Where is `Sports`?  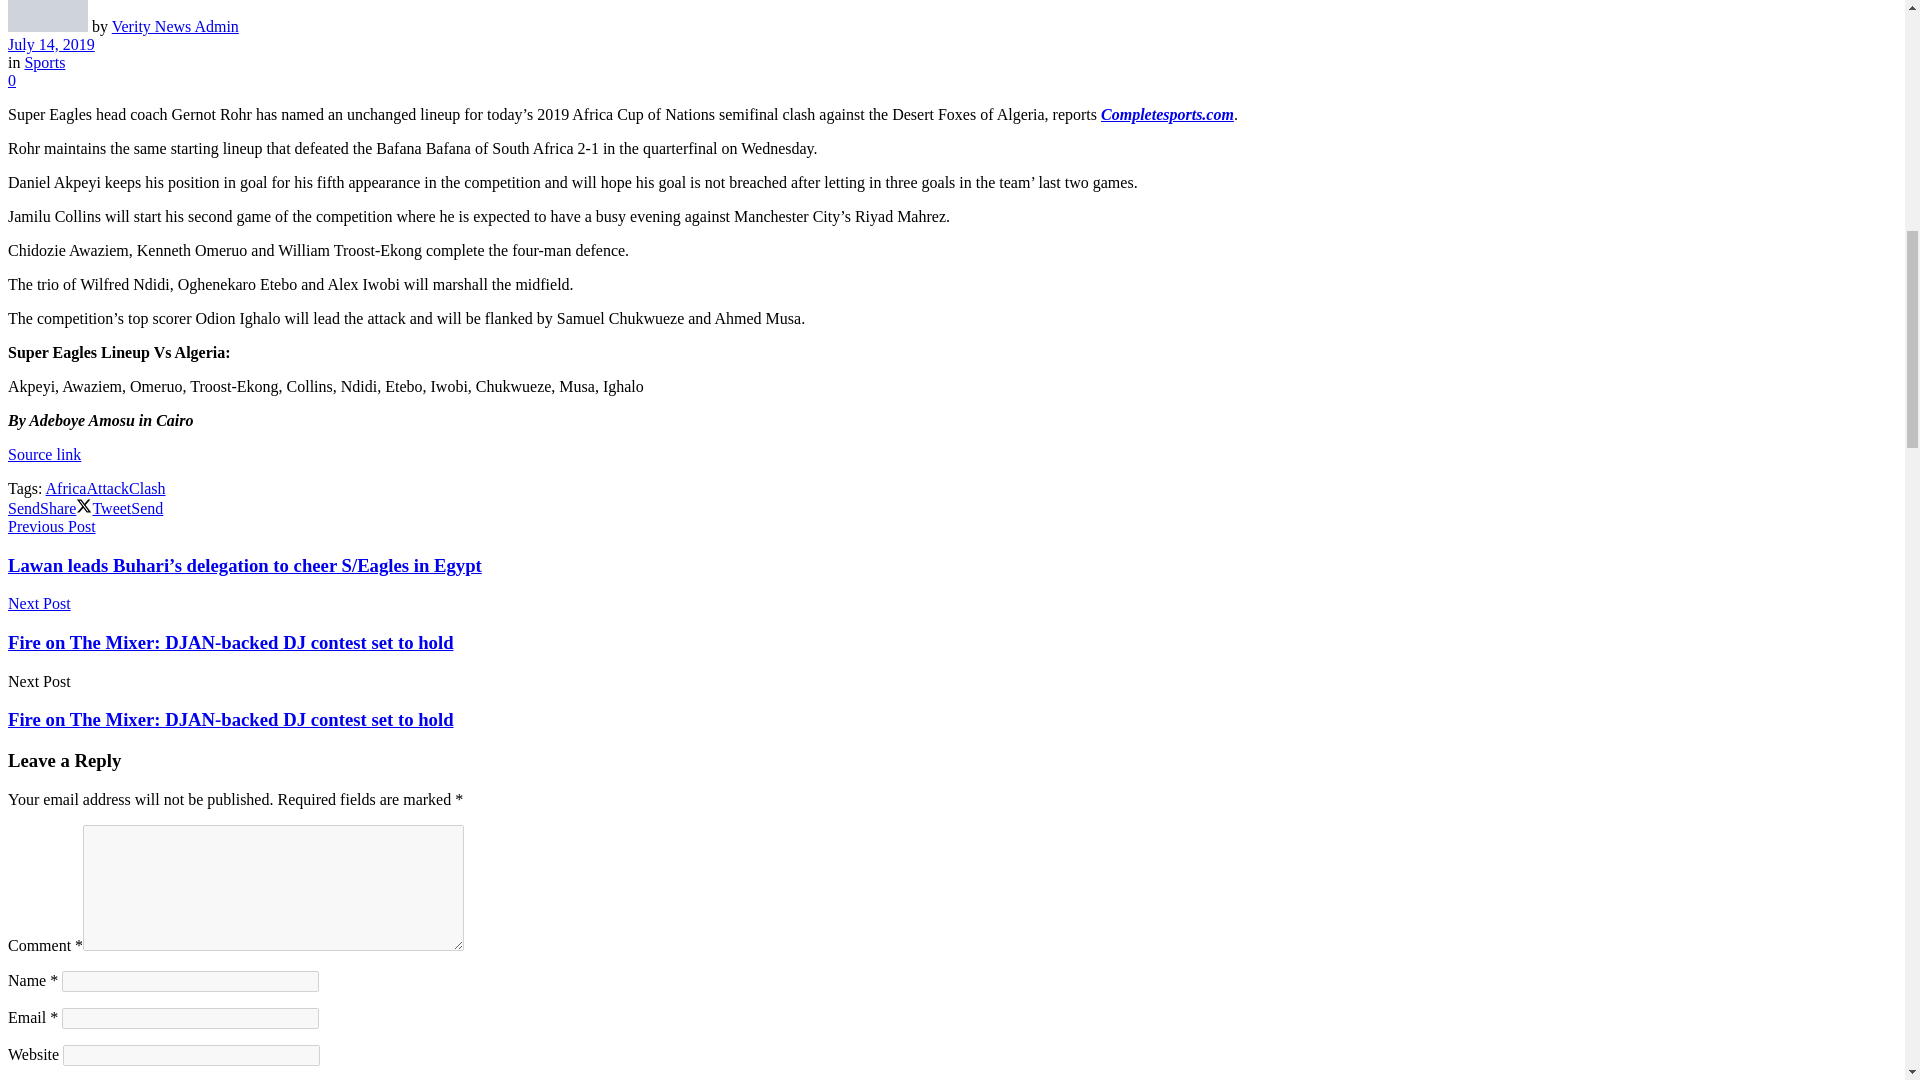
Sports is located at coordinates (44, 62).